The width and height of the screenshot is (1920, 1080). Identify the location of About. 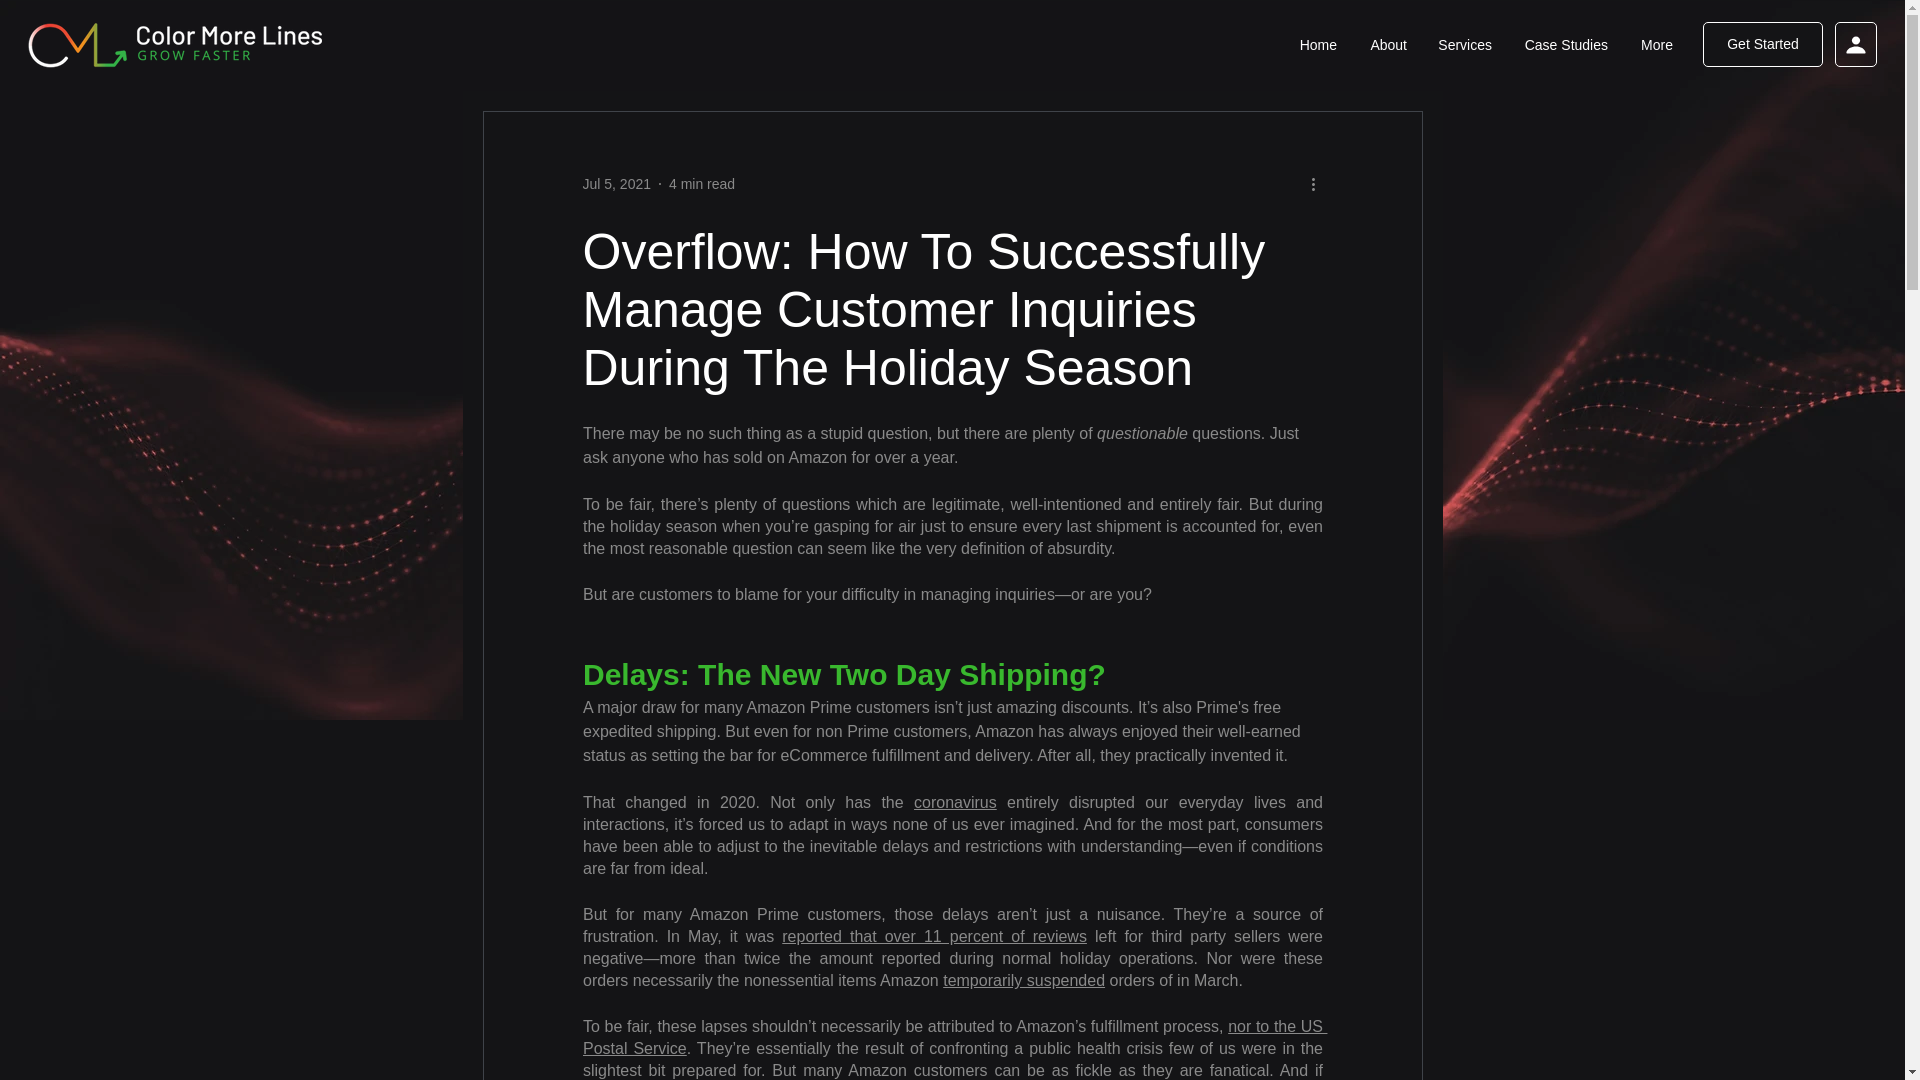
(1386, 45).